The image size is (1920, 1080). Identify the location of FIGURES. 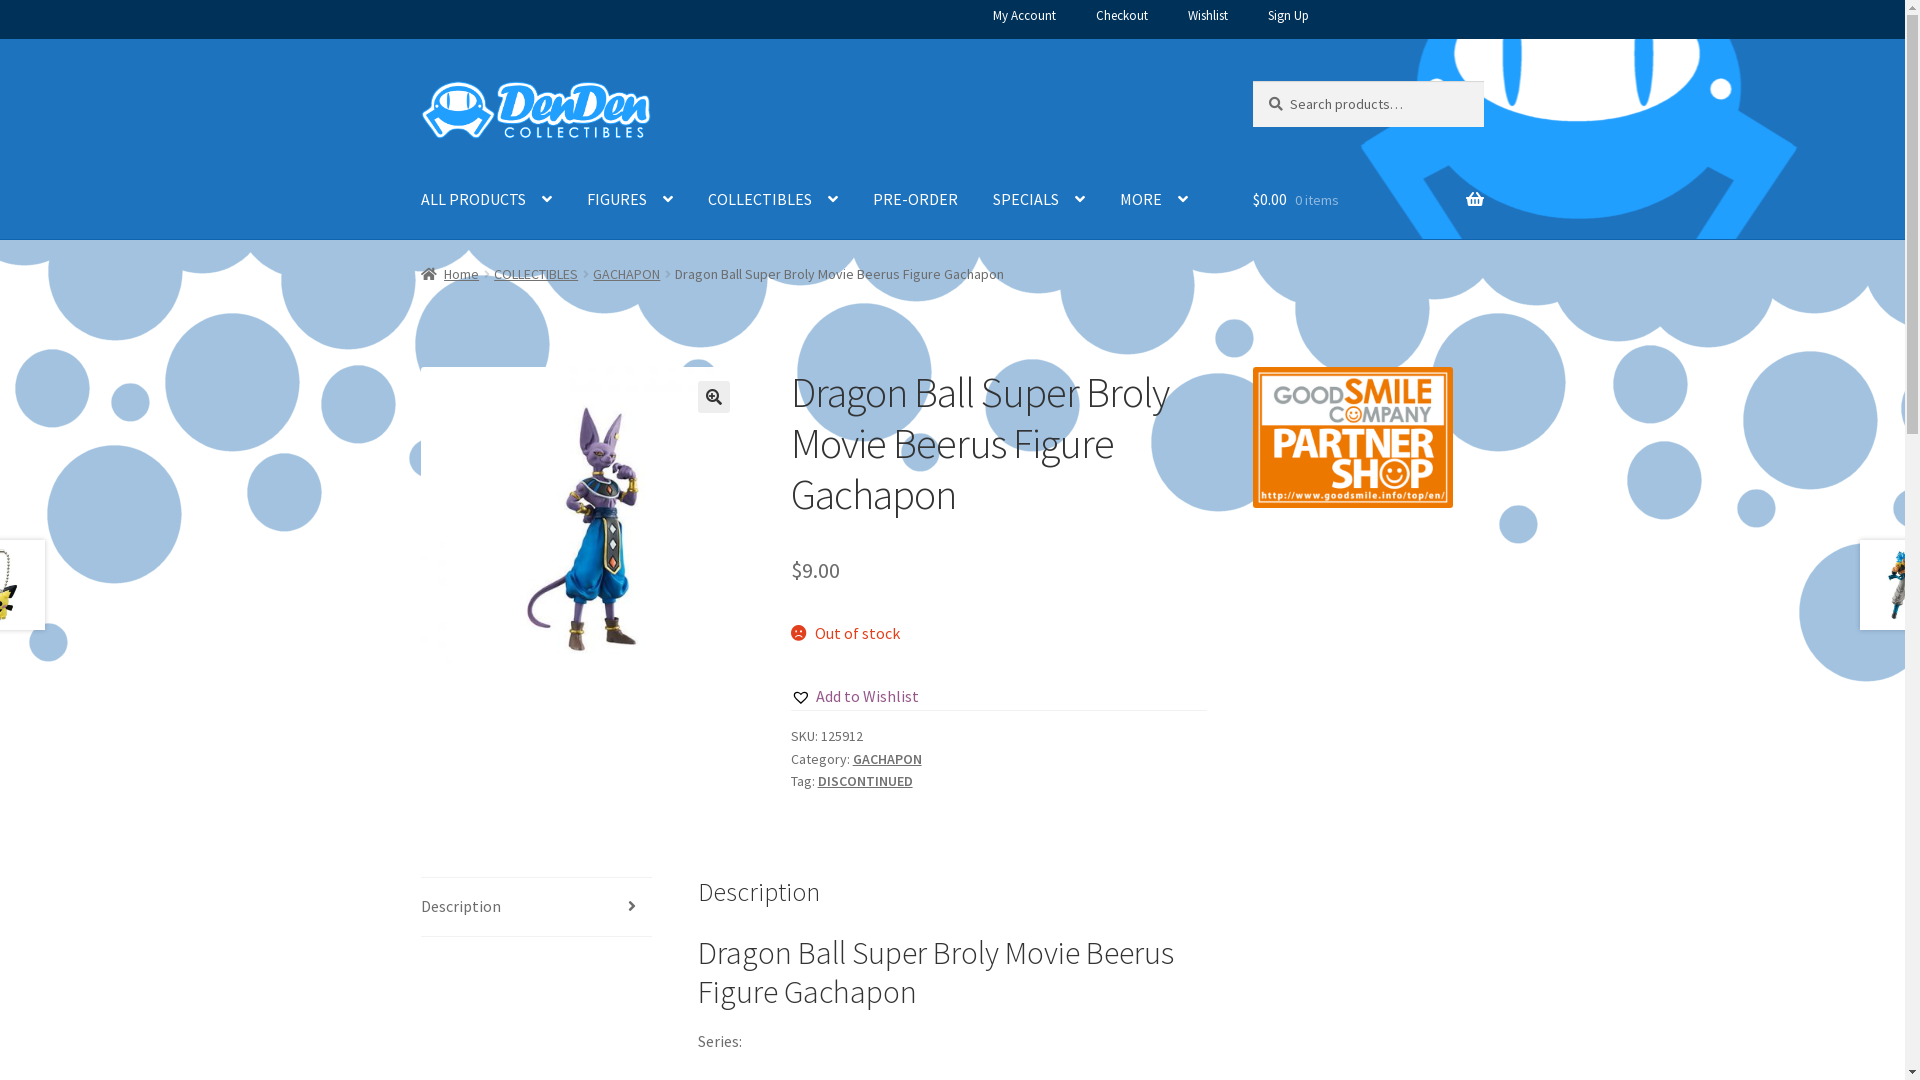
(630, 200).